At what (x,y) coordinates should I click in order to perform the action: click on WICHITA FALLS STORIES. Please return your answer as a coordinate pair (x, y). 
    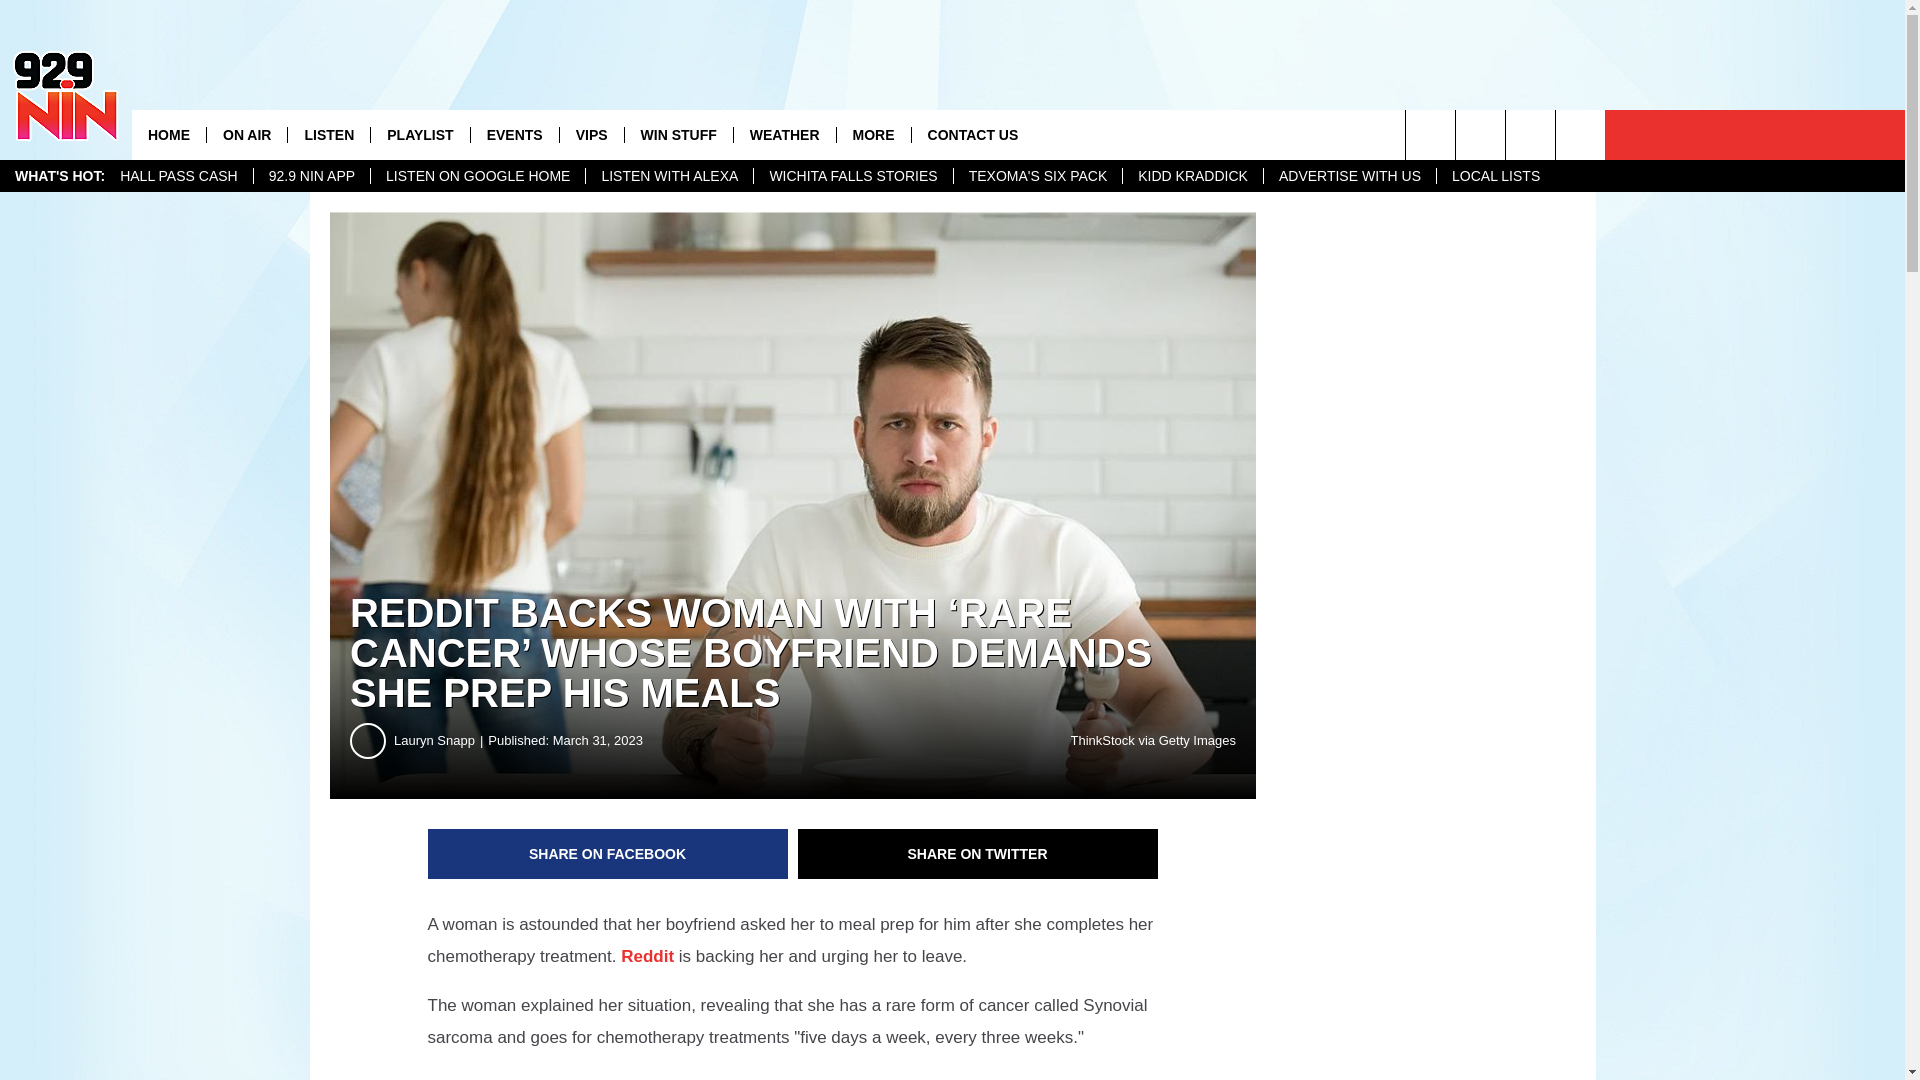
    Looking at the image, I should click on (852, 176).